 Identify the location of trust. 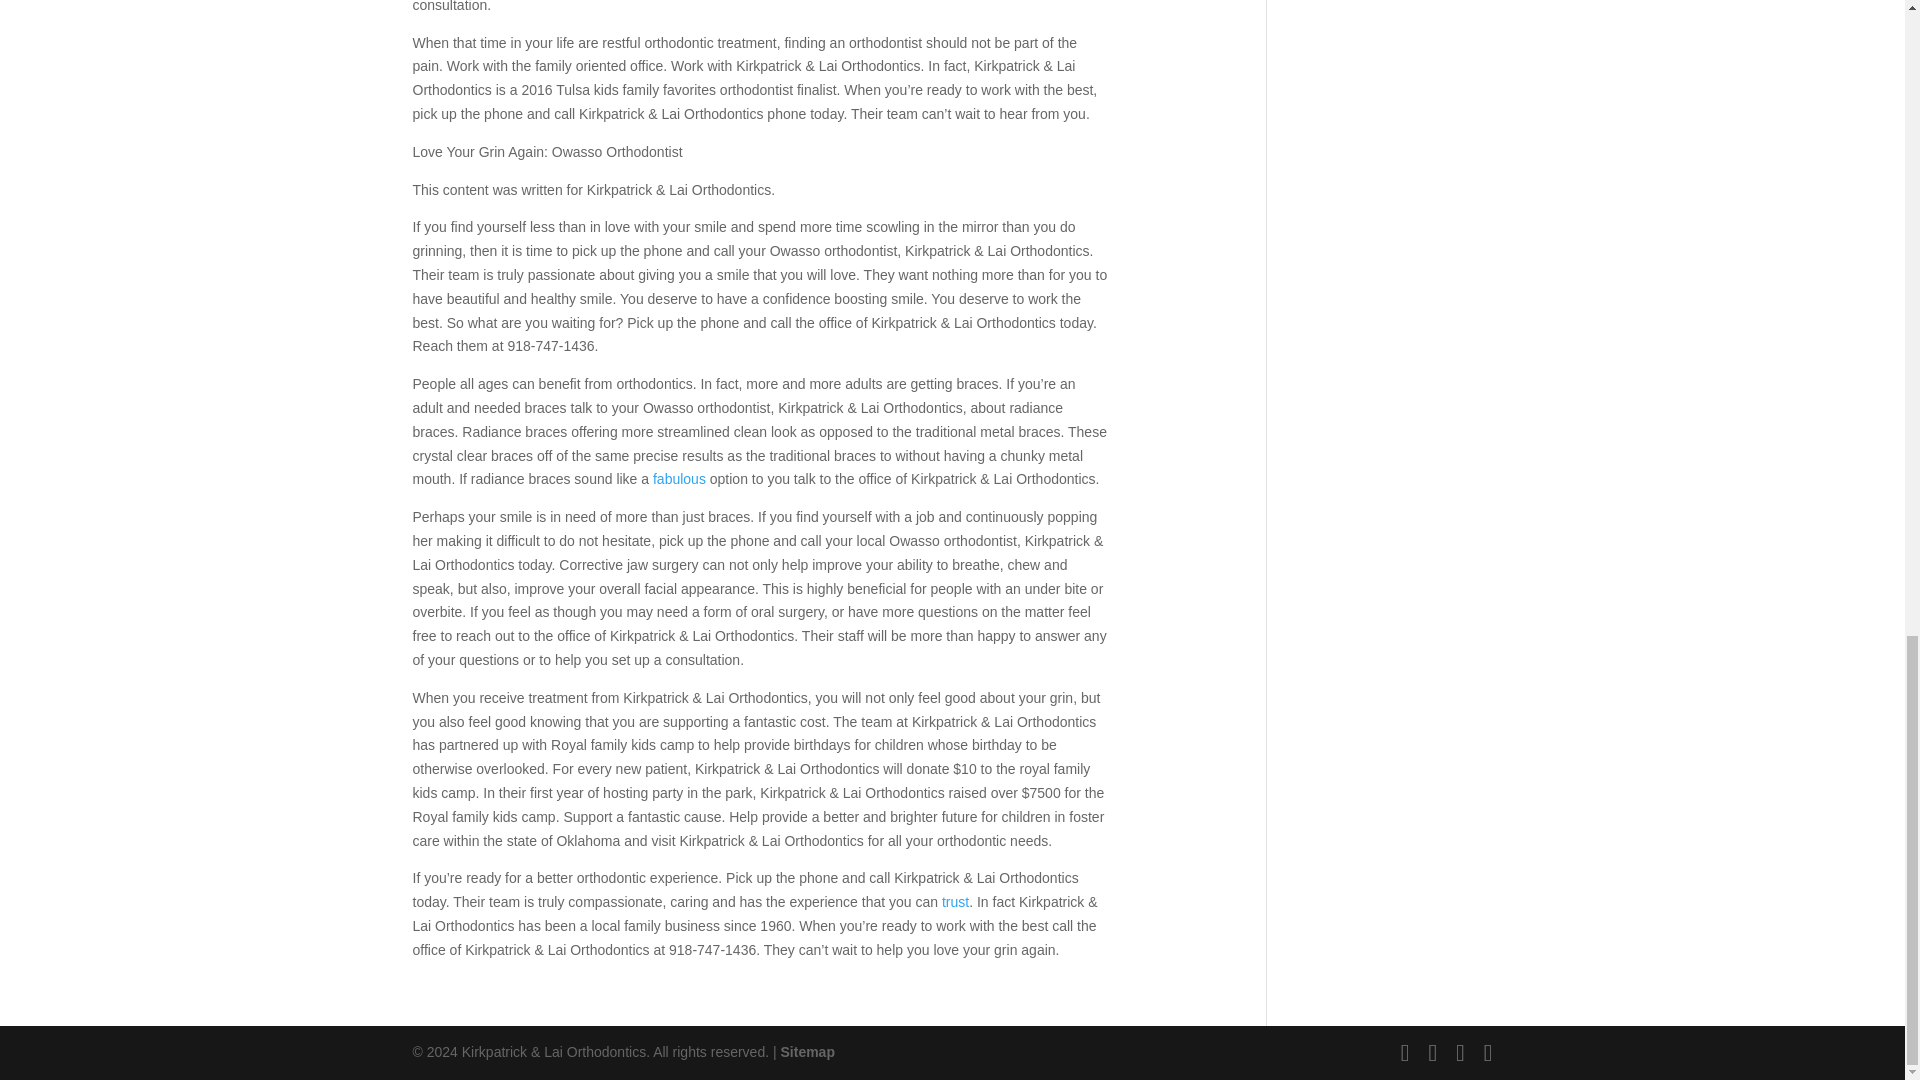
(956, 902).